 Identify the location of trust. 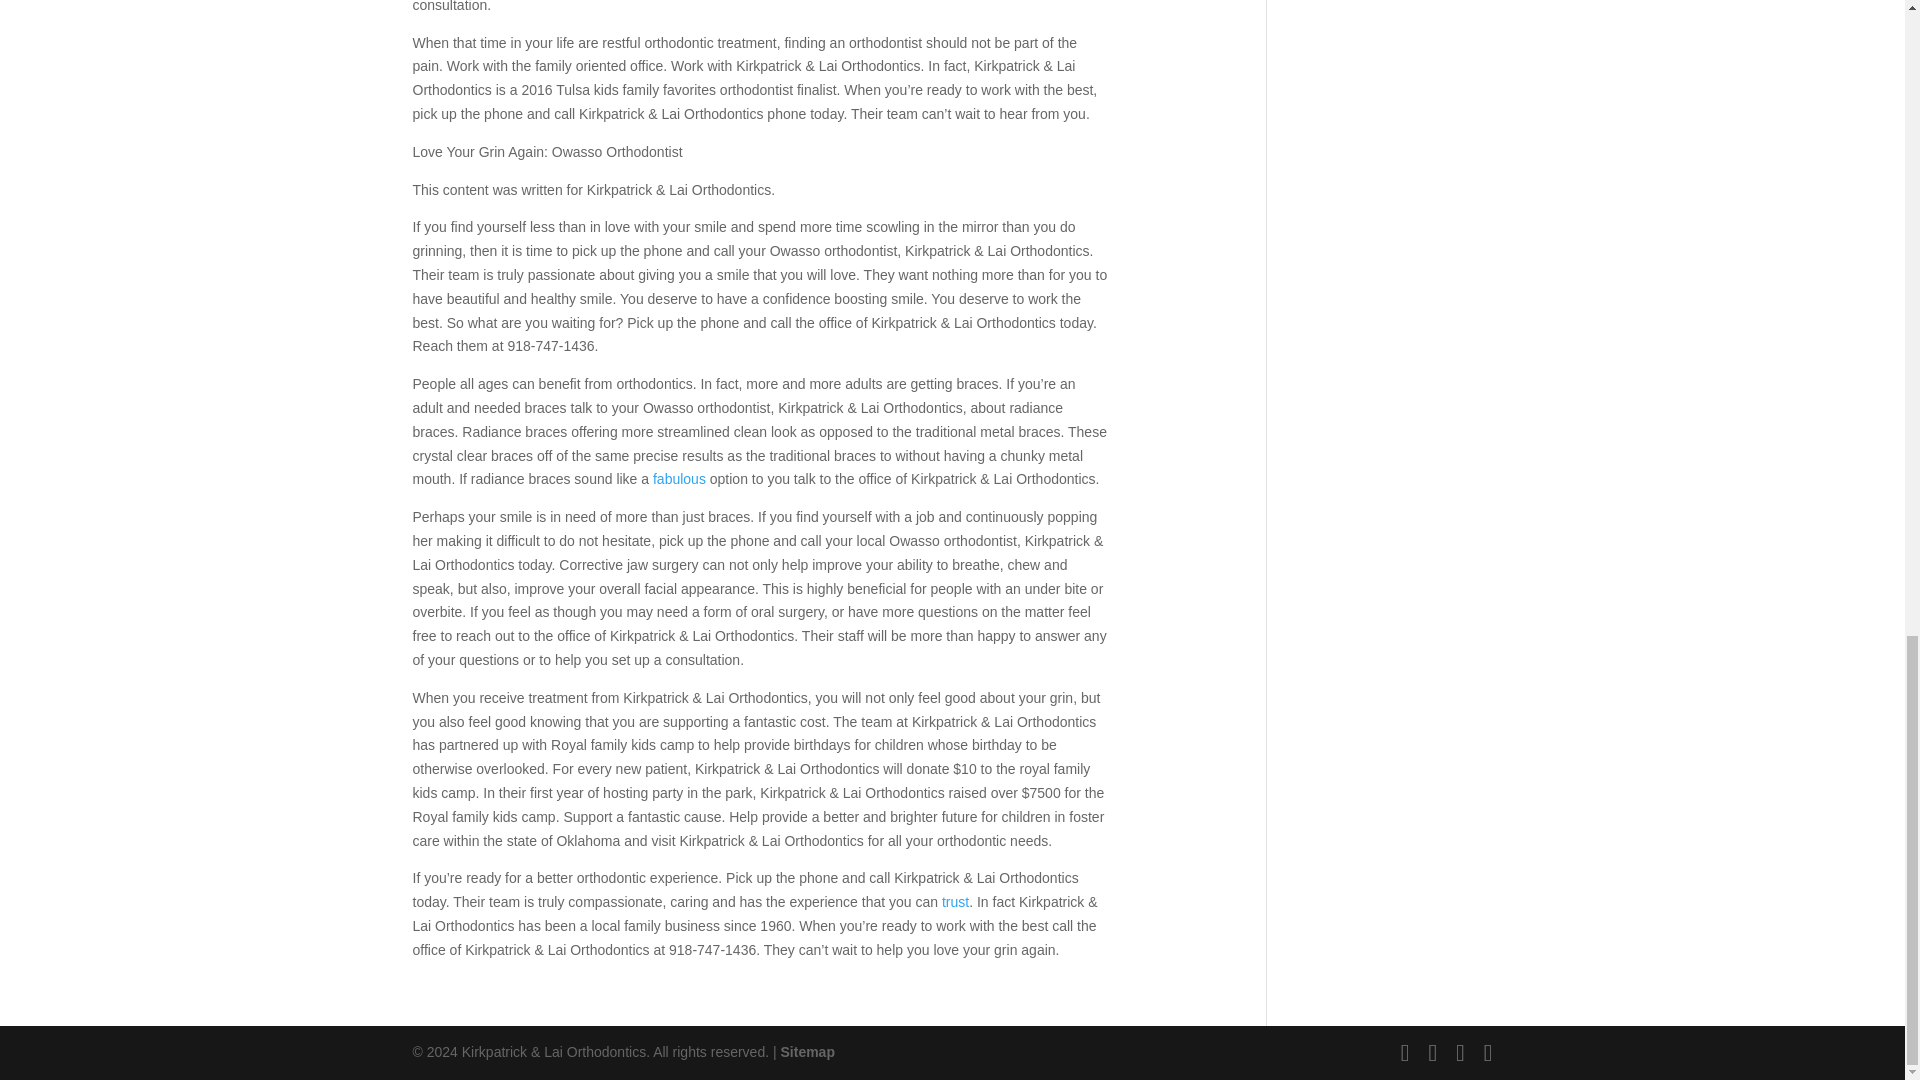
(956, 902).